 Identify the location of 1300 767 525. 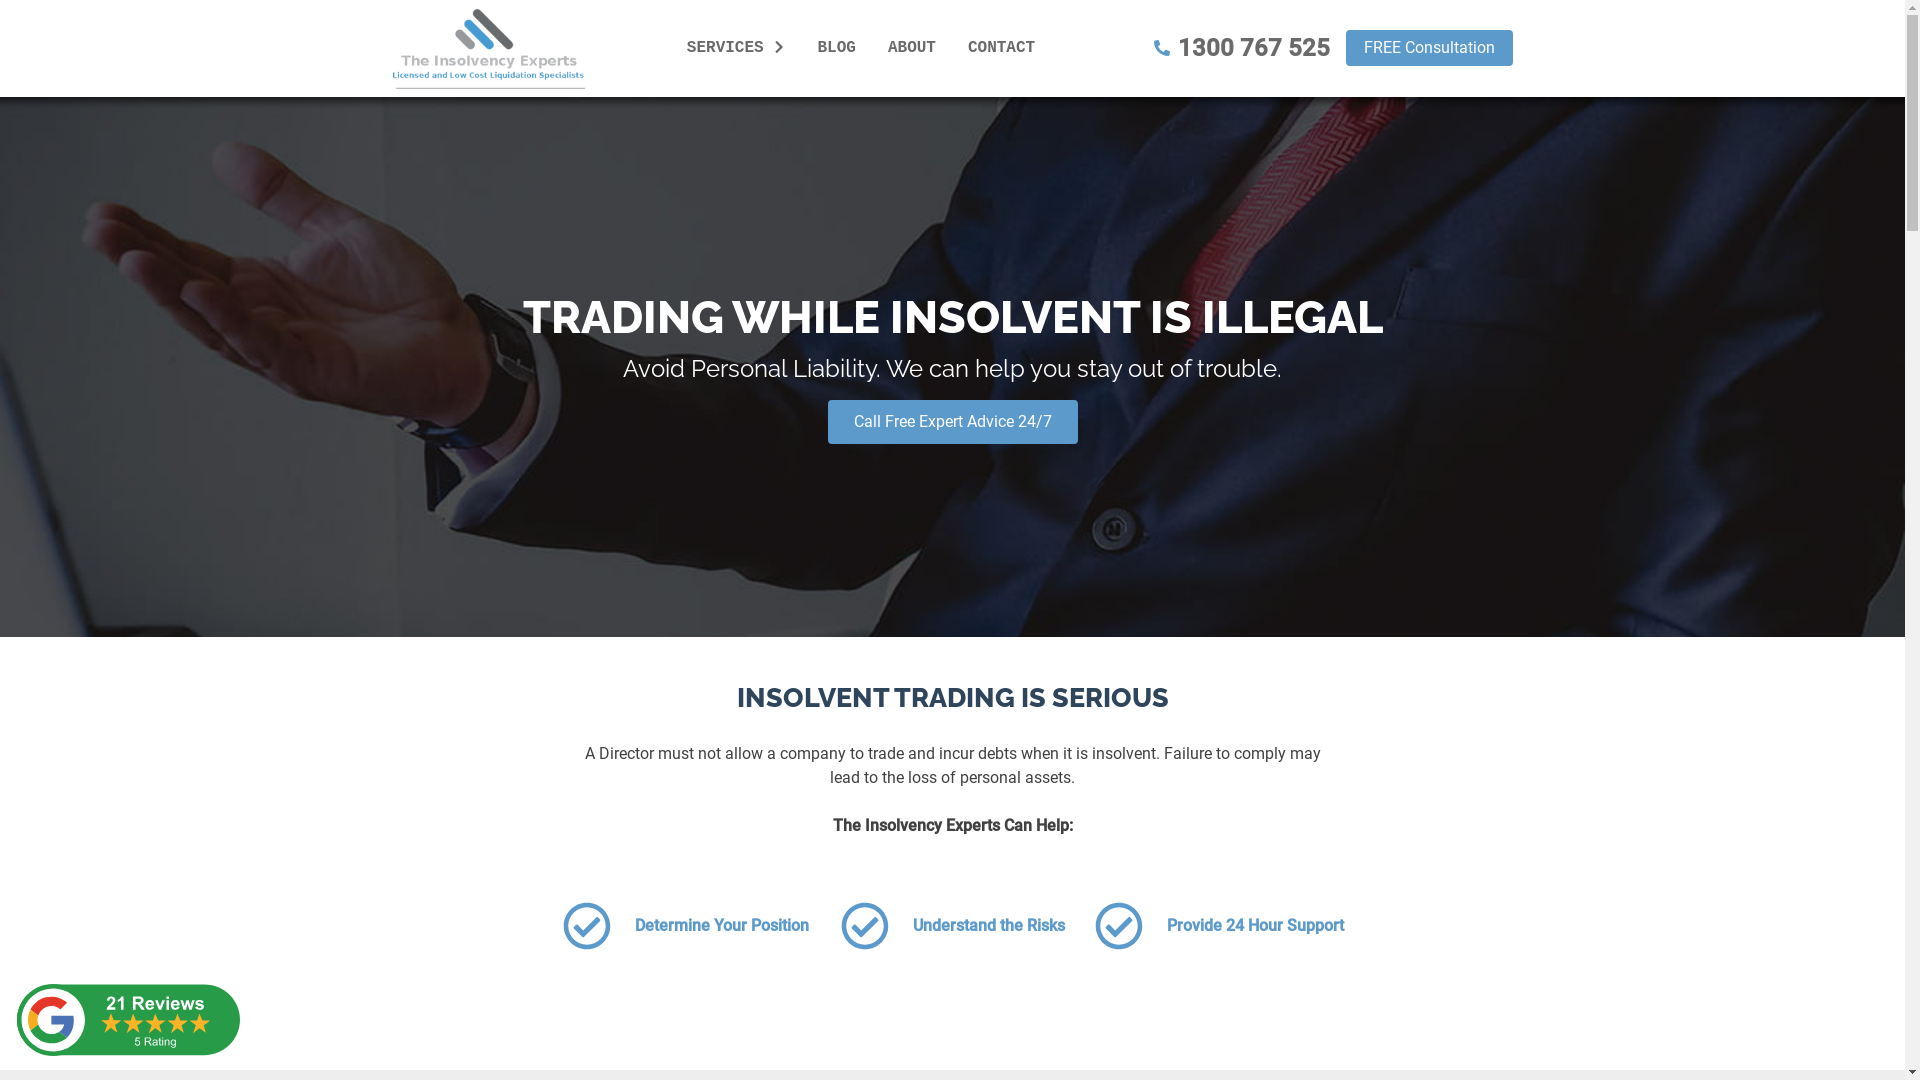
(1242, 48).